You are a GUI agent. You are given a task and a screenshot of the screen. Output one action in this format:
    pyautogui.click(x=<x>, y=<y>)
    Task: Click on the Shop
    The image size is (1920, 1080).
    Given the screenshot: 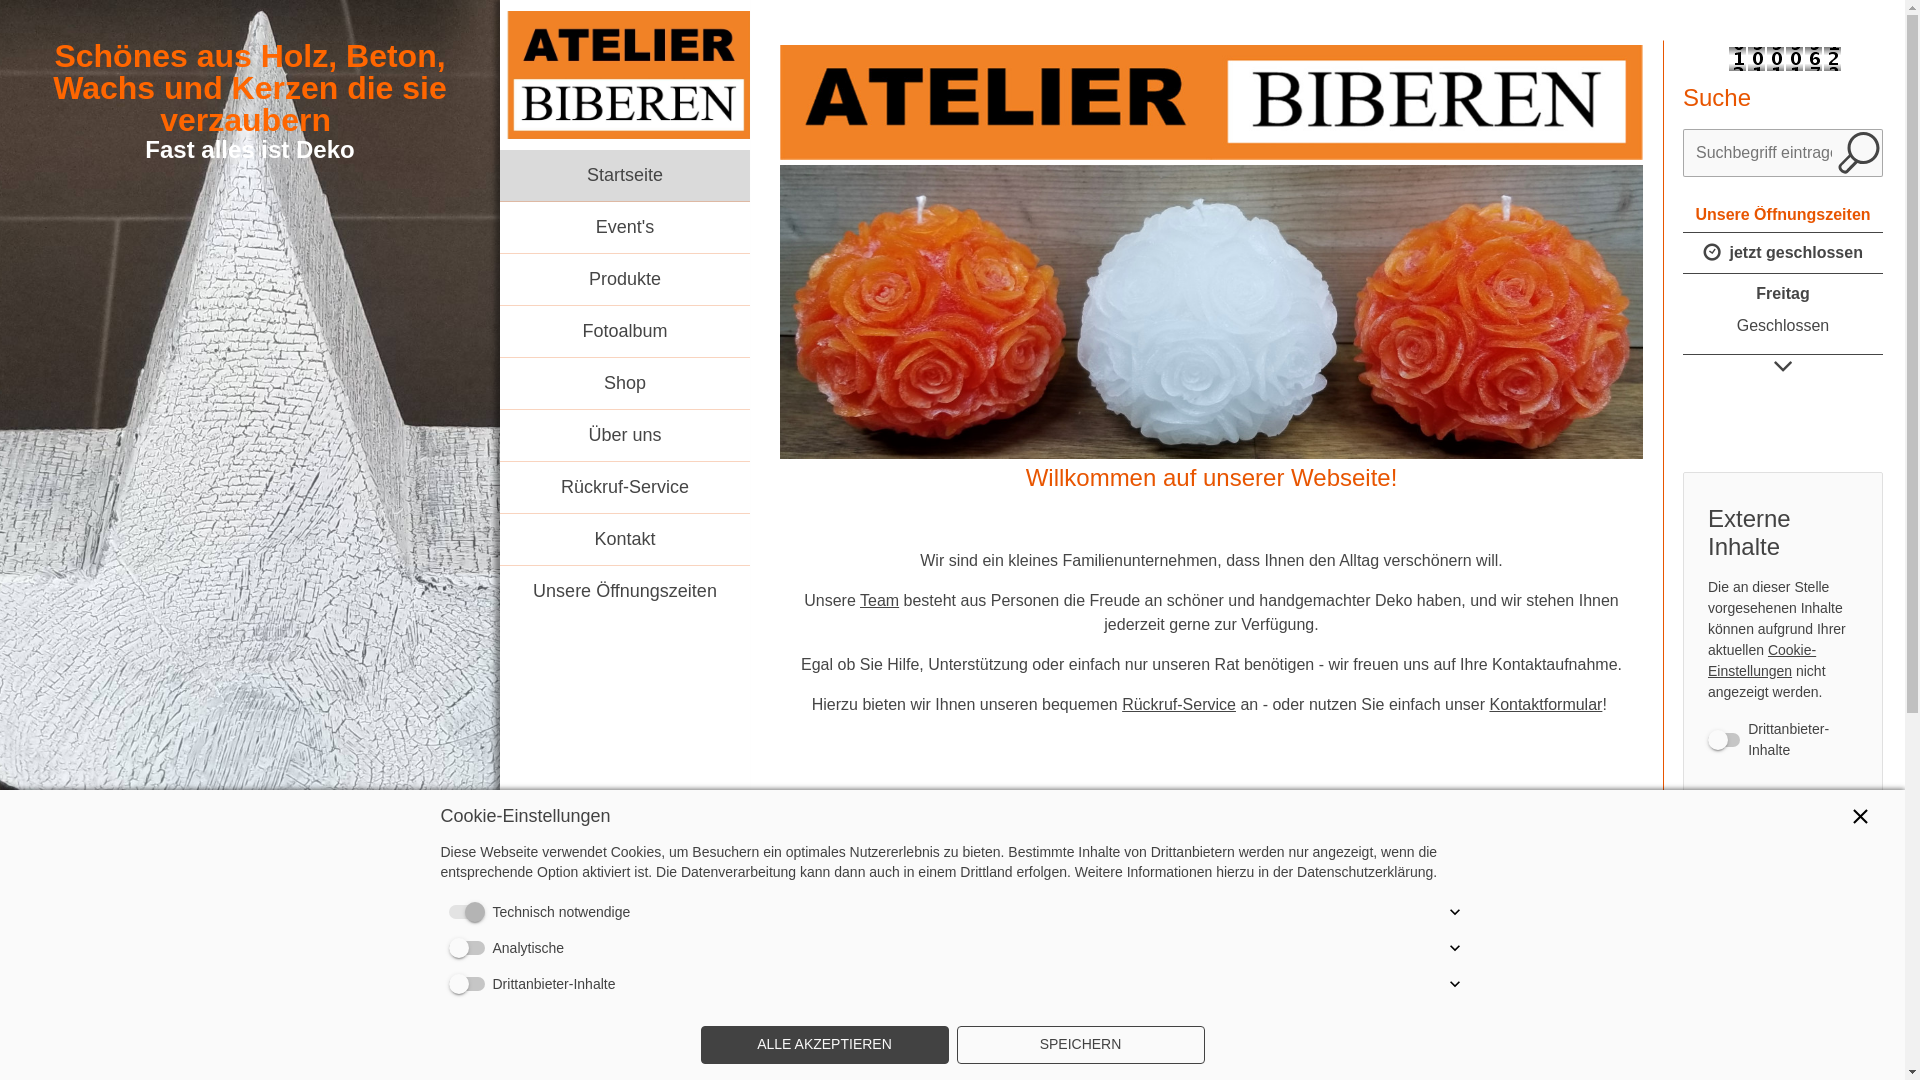 What is the action you would take?
    pyautogui.click(x=625, y=384)
    